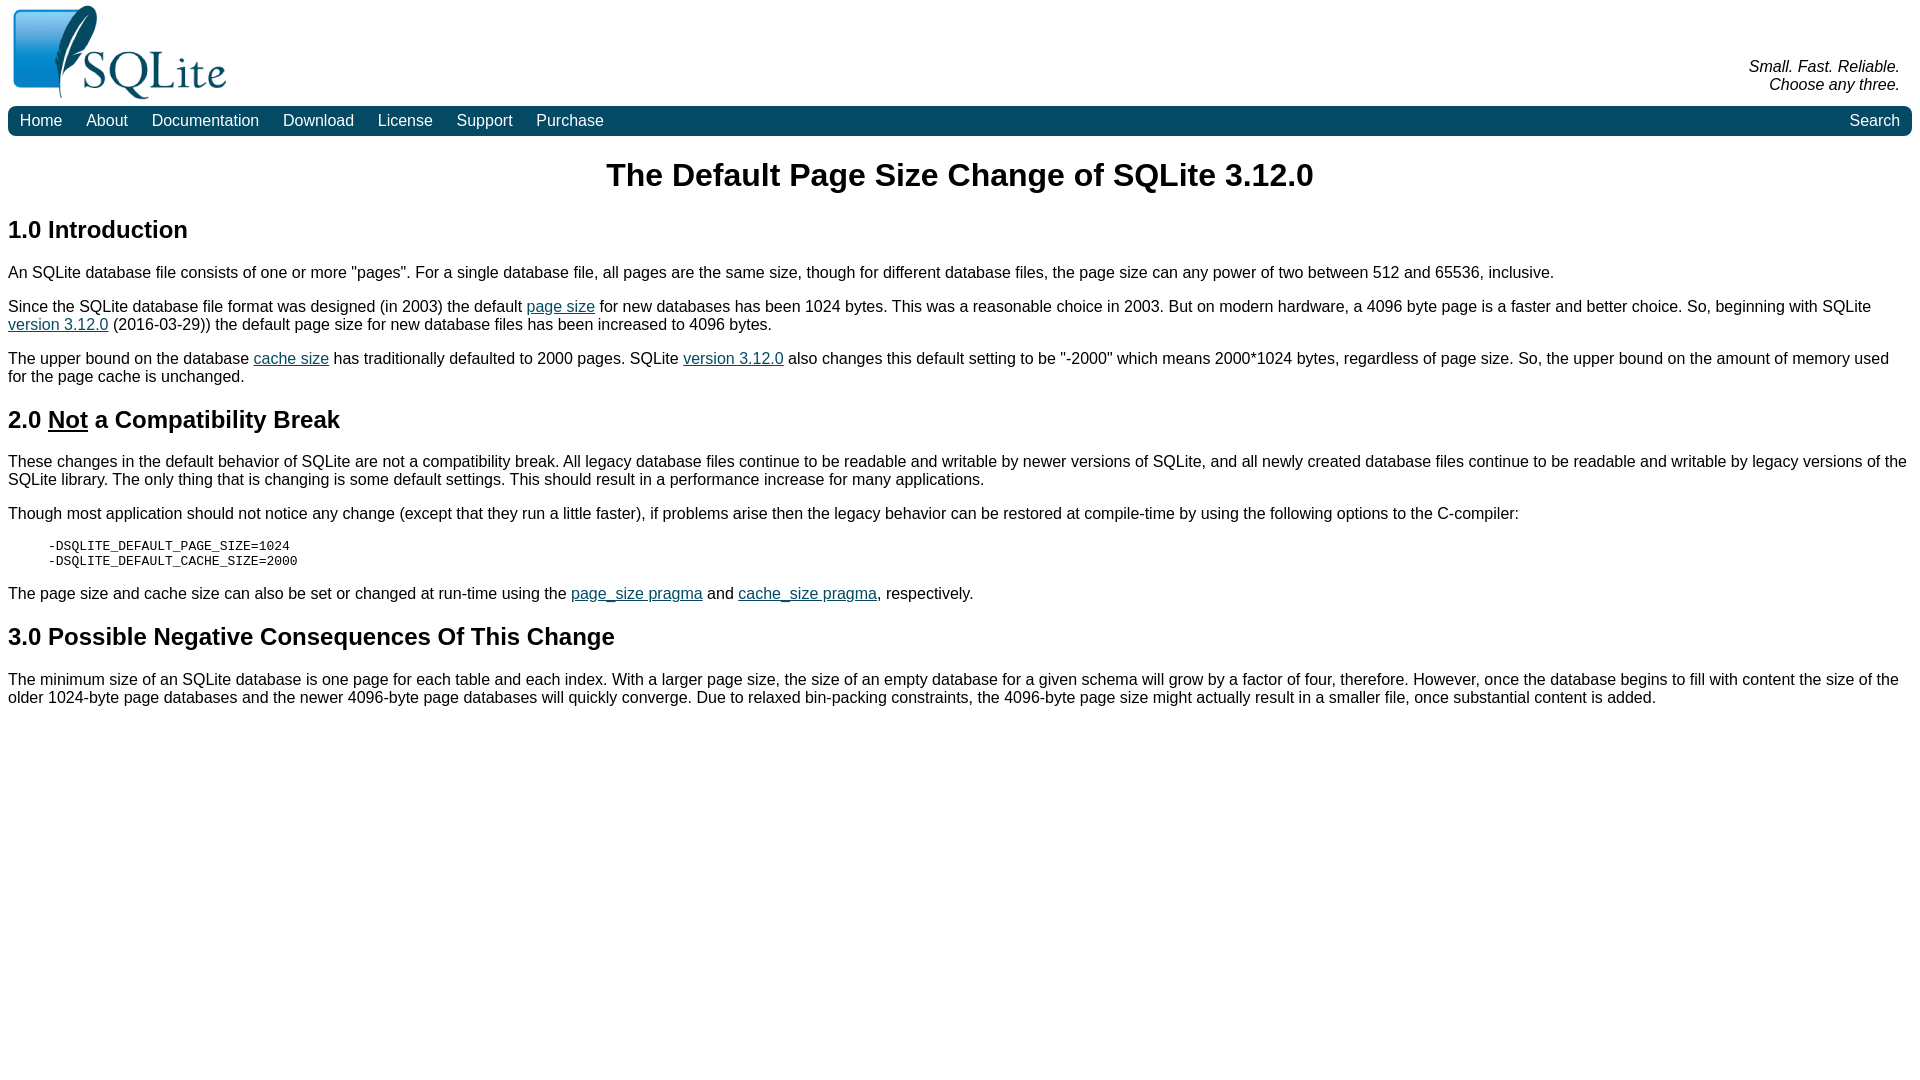 Image resolution: width=1920 pixels, height=1080 pixels. I want to click on version 3.12.0, so click(58, 324).